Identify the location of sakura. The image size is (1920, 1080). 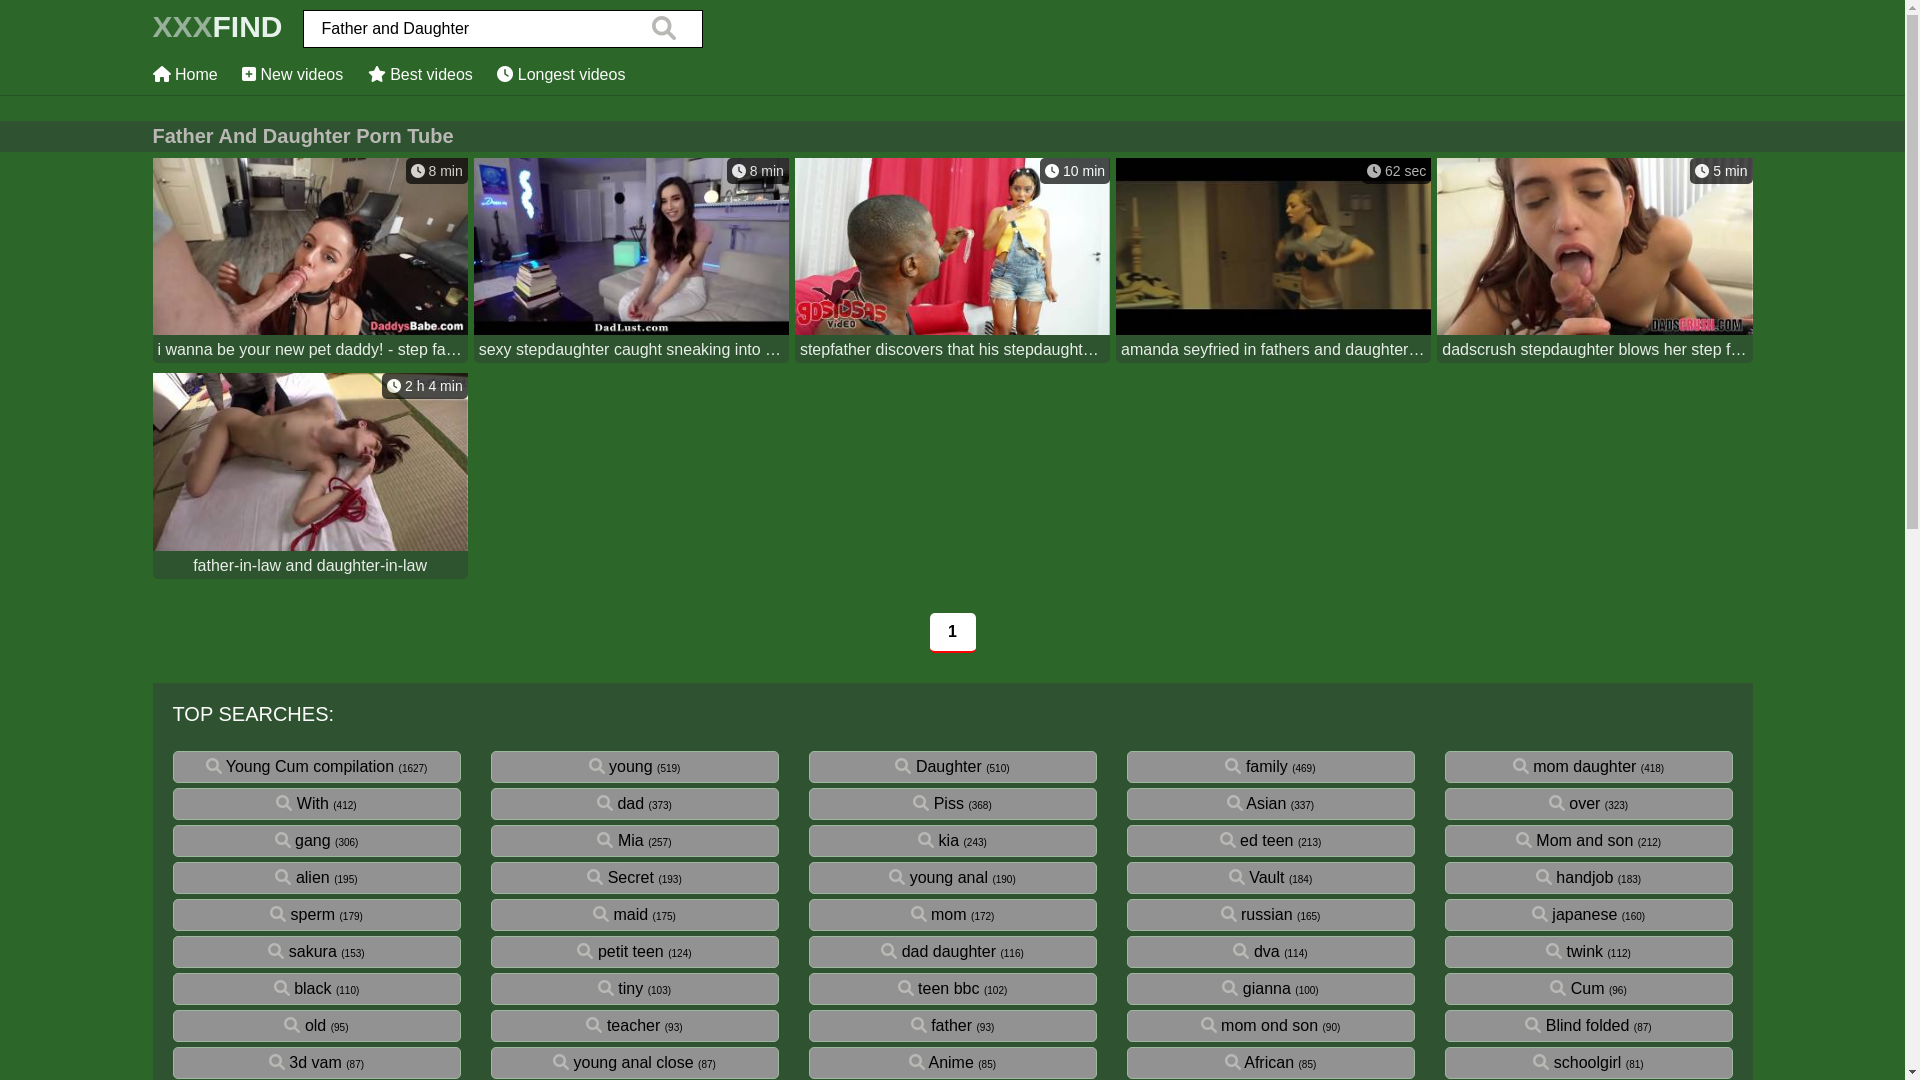
(302, 952).